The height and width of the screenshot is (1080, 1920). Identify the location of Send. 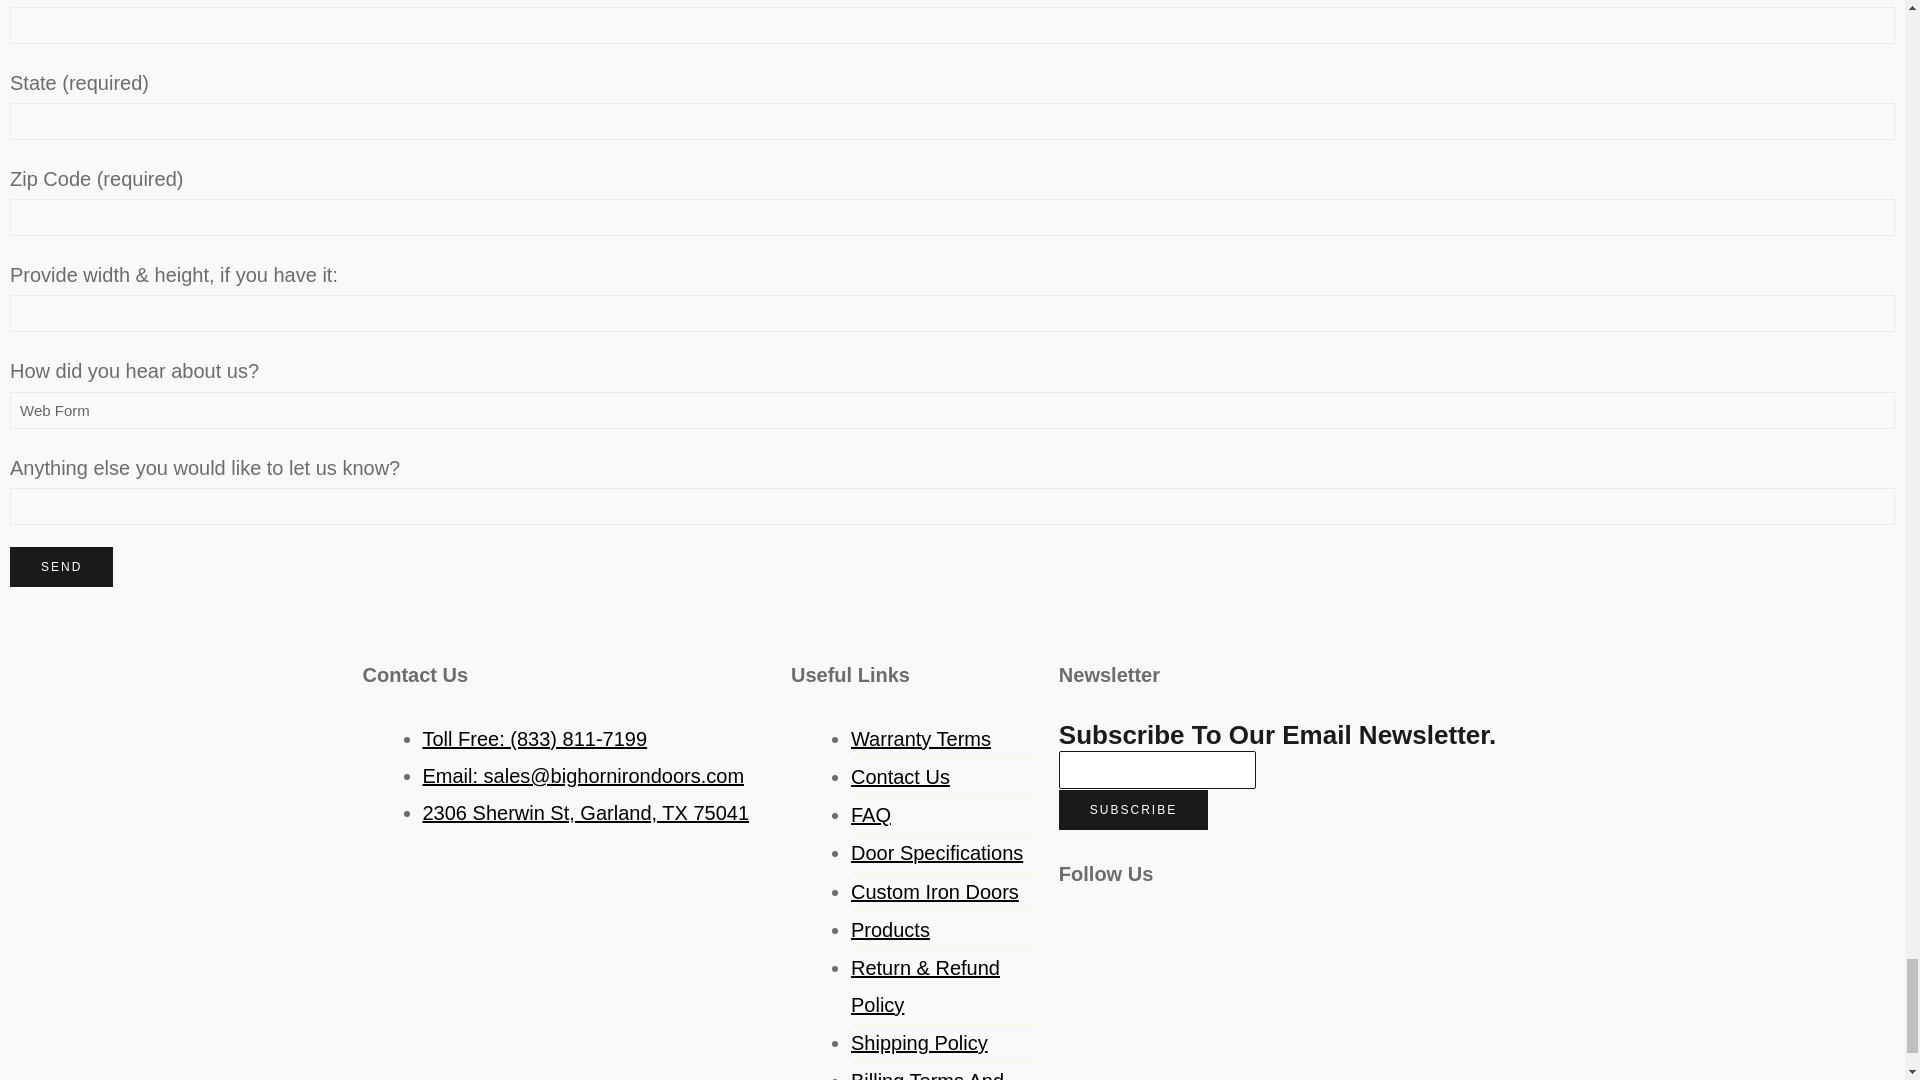
(61, 566).